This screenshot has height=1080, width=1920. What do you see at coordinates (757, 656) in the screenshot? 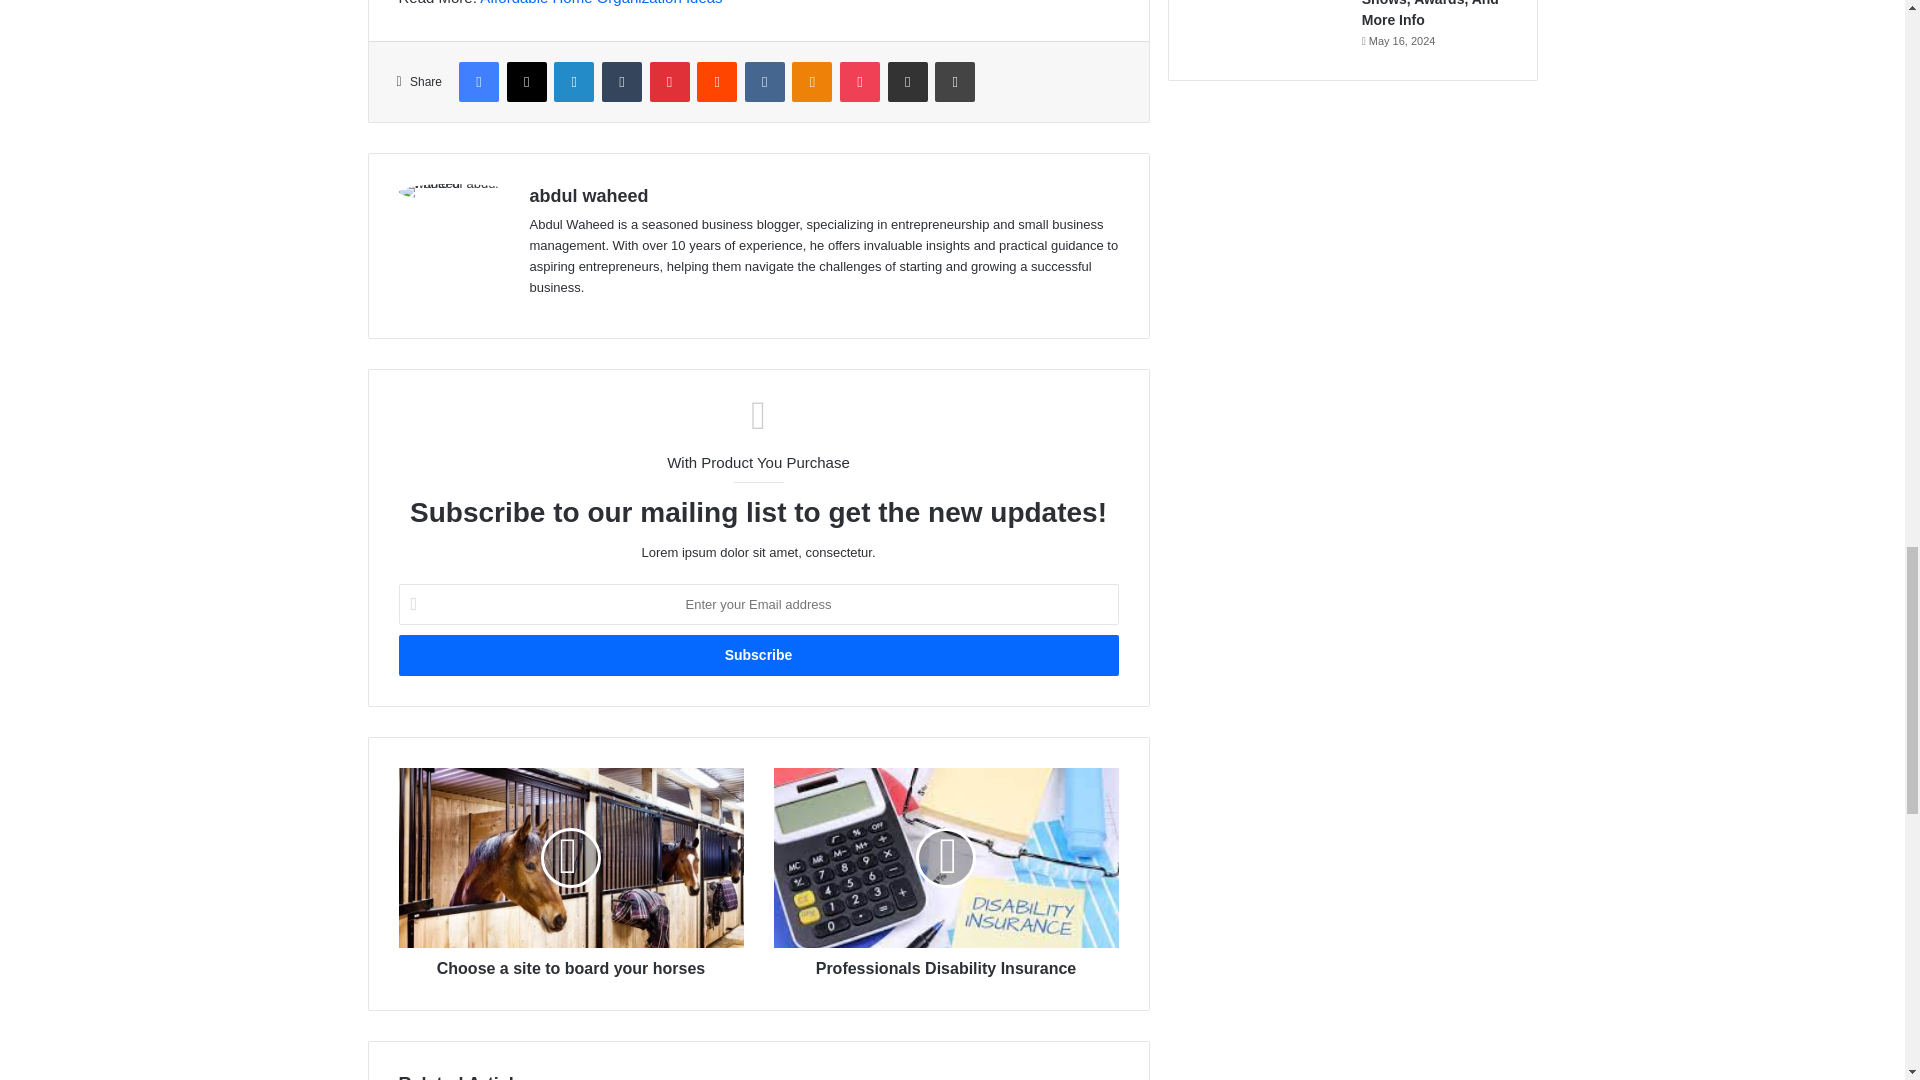
I see `Subscribe` at bounding box center [757, 656].